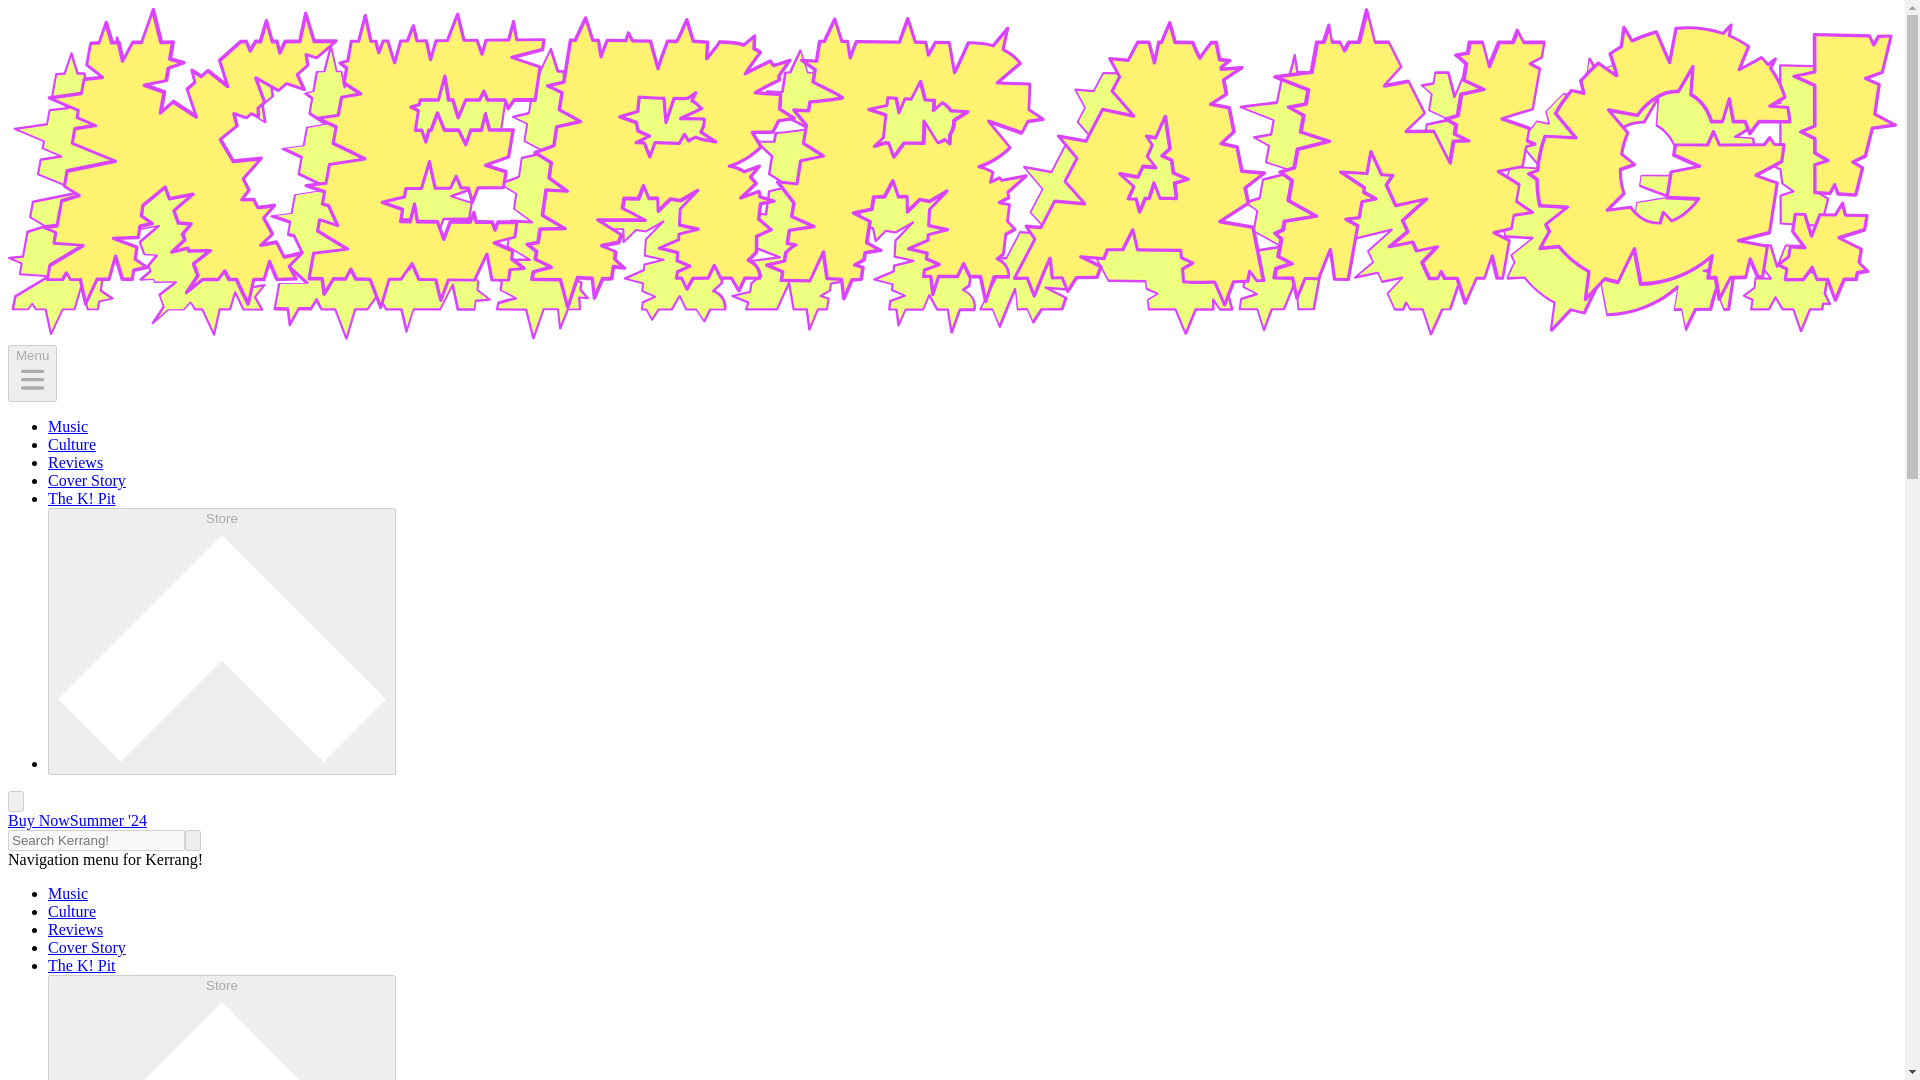 Image resolution: width=1920 pixels, height=1080 pixels. I want to click on Culture, so click(72, 911).